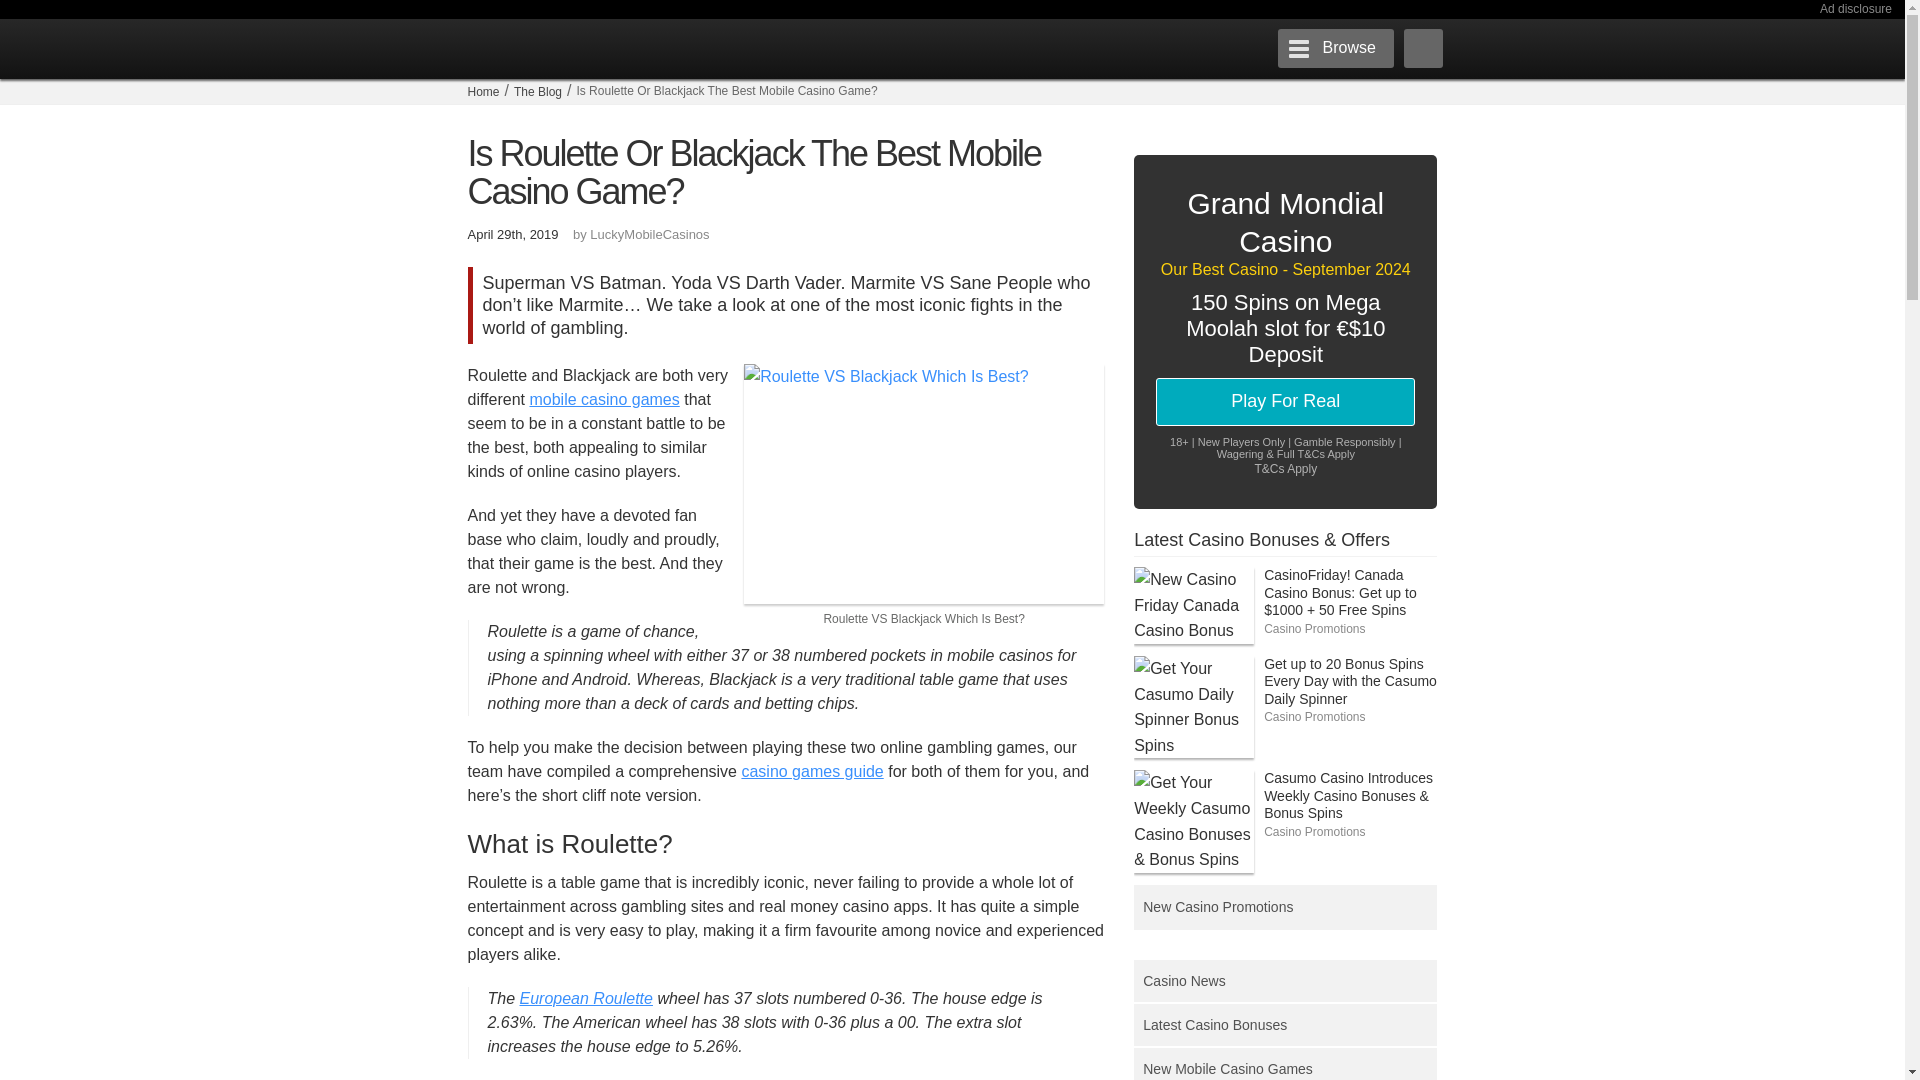  Describe the element at coordinates (484, 92) in the screenshot. I see `Home` at that location.